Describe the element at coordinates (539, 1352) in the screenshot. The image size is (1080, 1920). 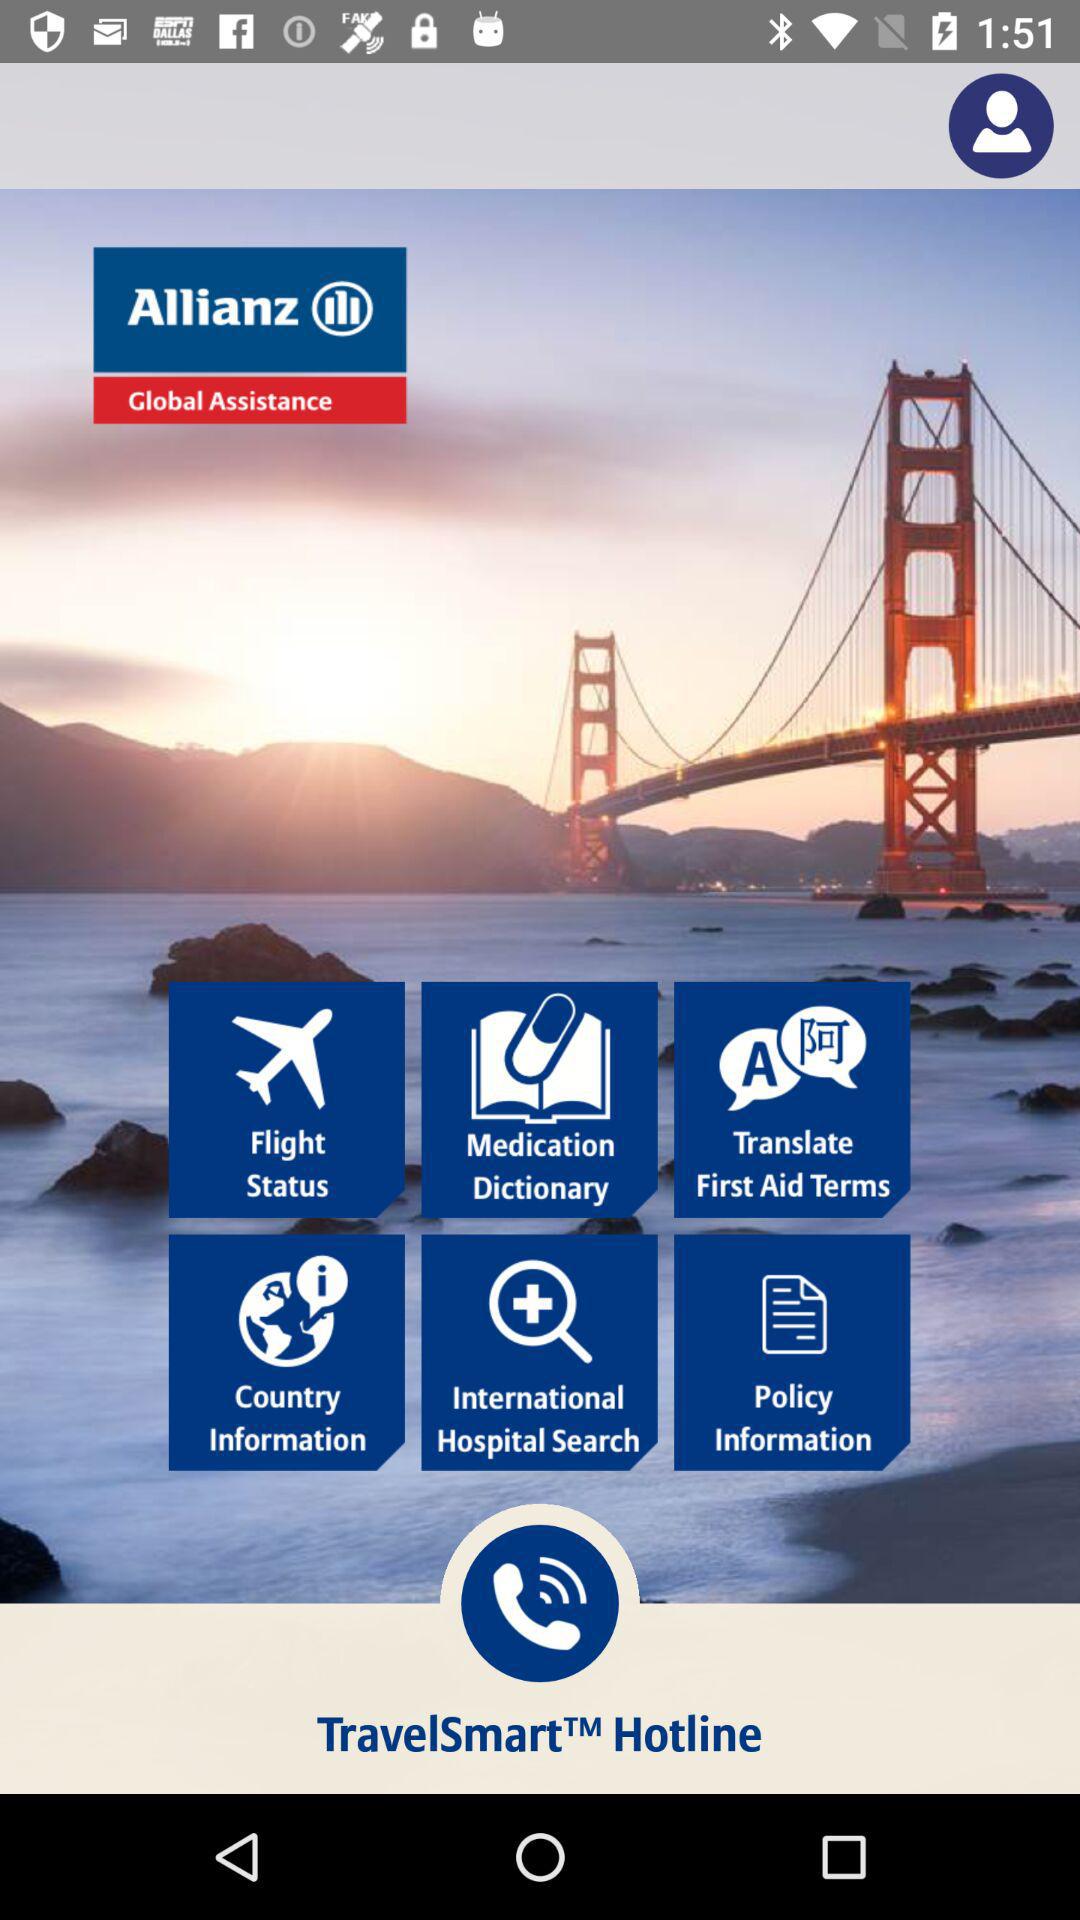
I see `search hospitals` at that location.